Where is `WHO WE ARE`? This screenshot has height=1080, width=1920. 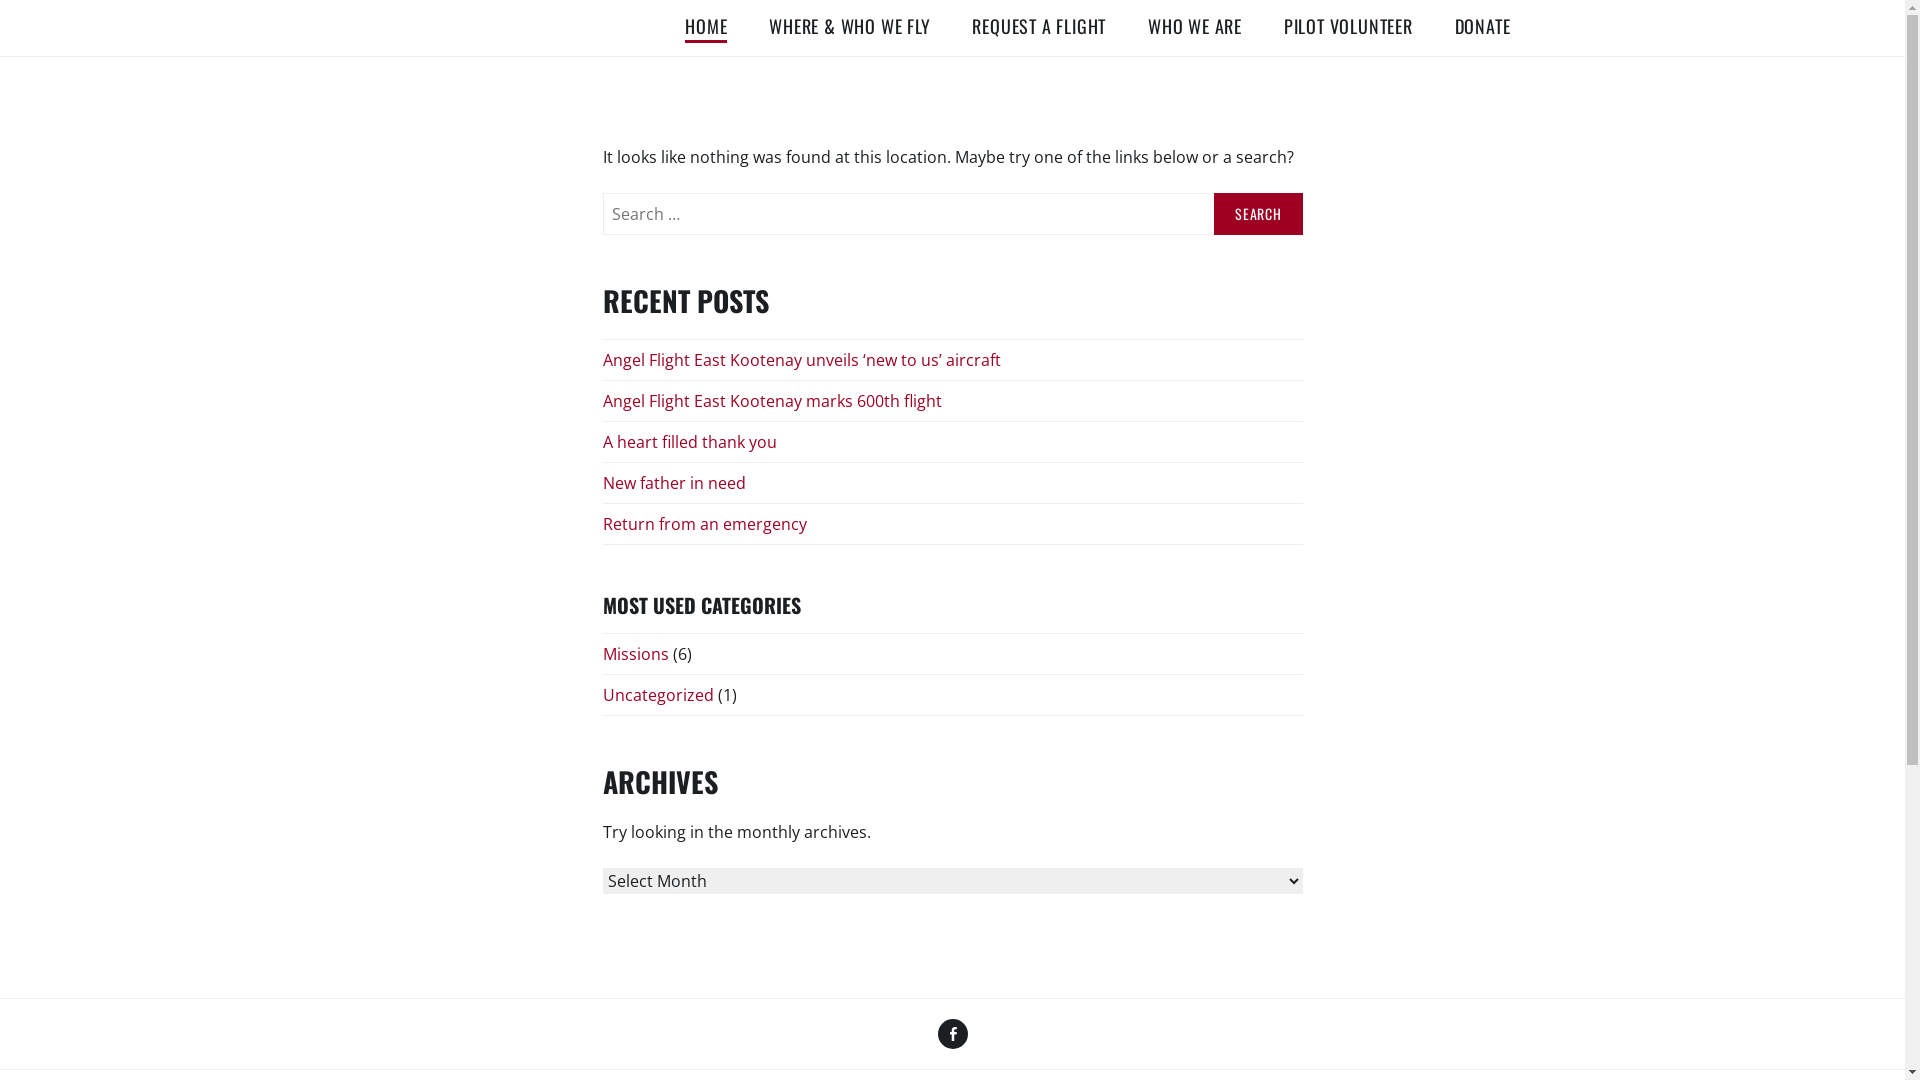
WHO WE ARE is located at coordinates (1195, 28).